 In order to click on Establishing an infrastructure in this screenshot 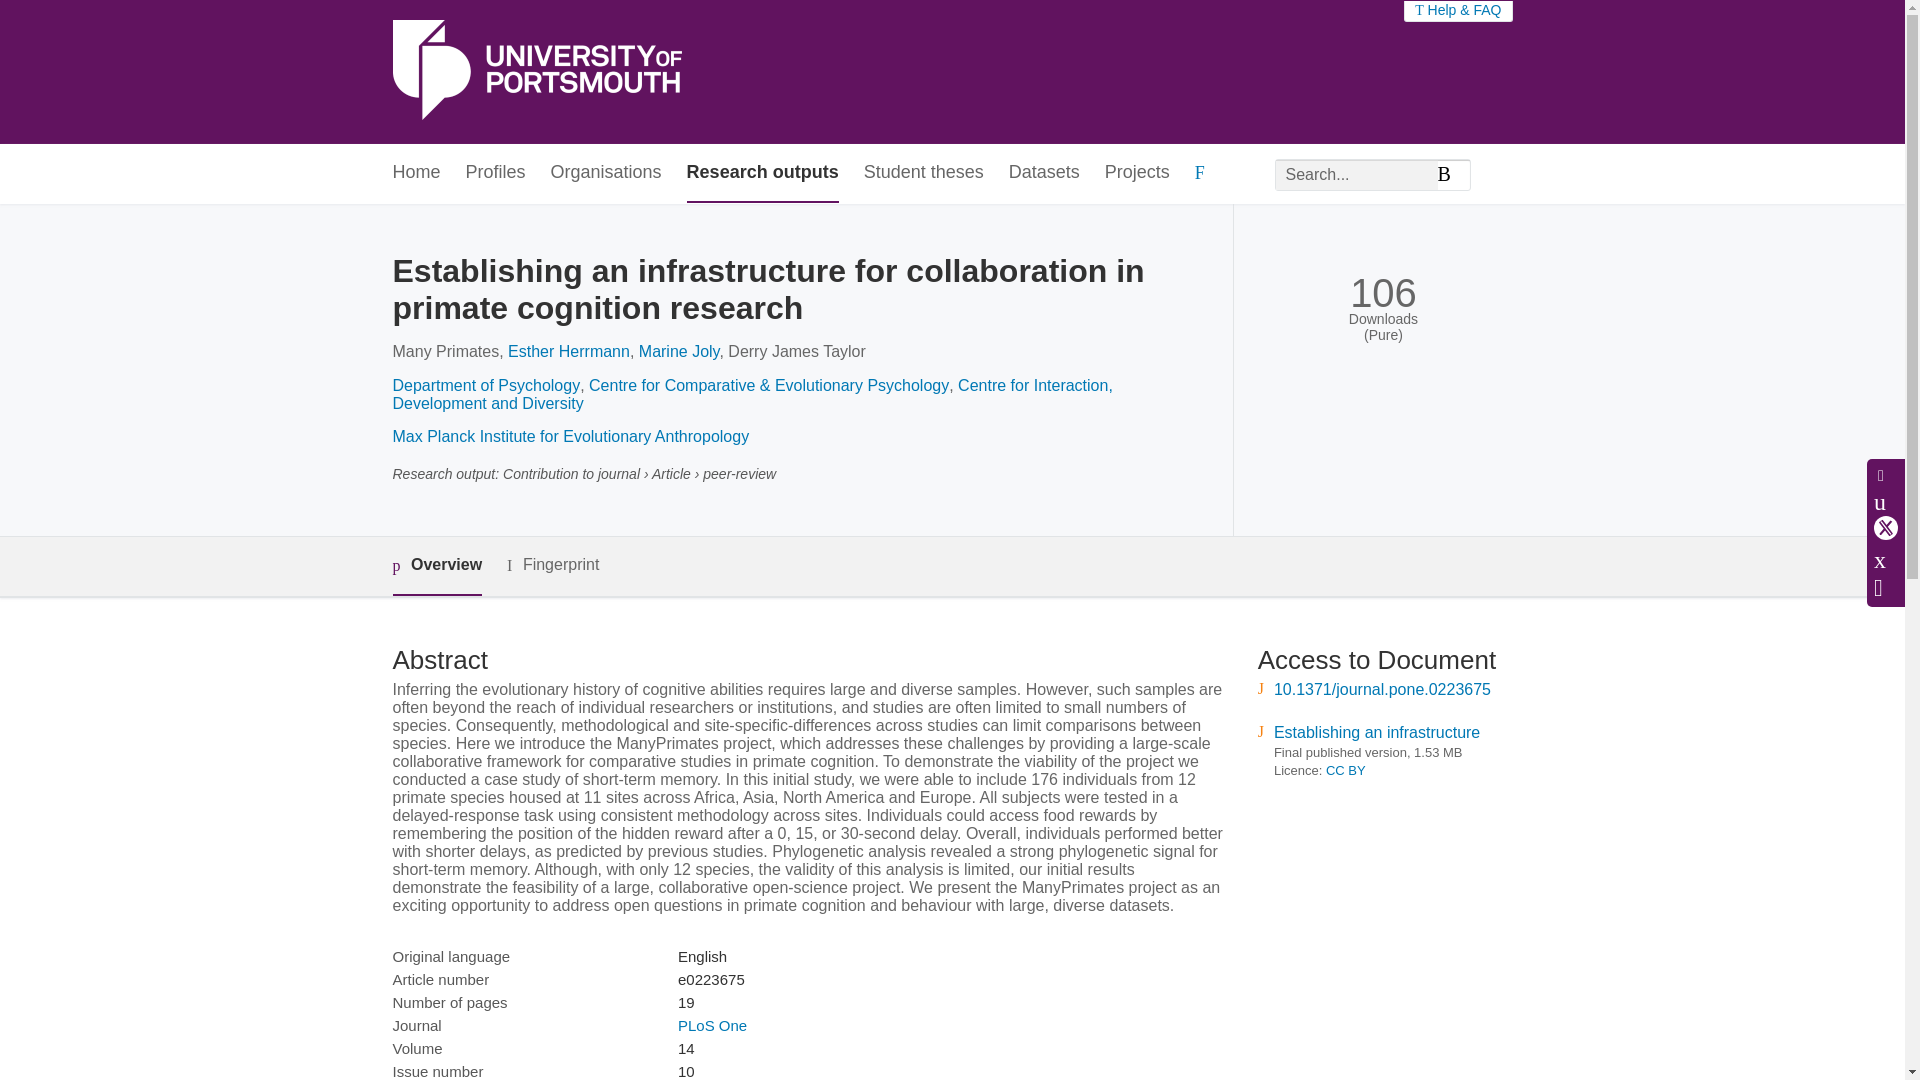, I will do `click(1377, 732)`.